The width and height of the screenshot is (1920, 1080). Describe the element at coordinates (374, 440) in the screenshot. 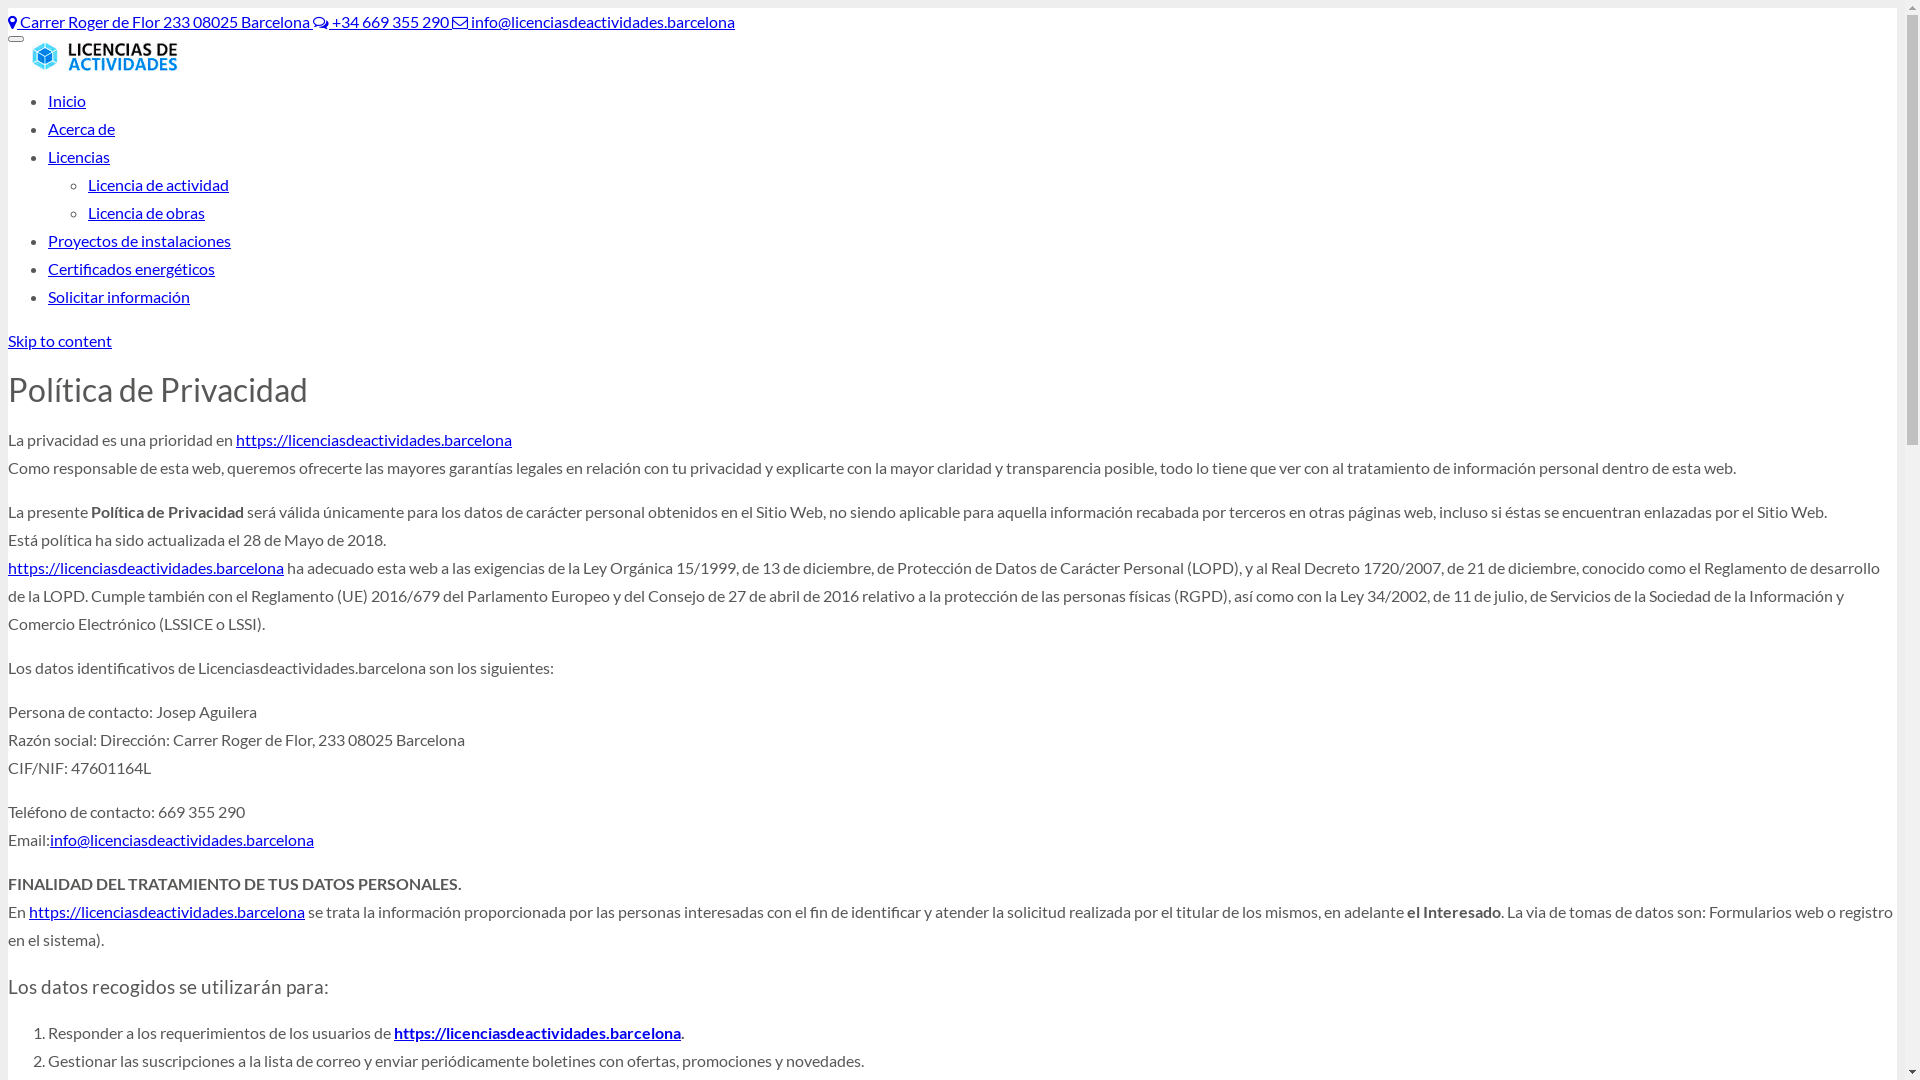

I see `https://licenciasdeactividades.barcelona` at that location.